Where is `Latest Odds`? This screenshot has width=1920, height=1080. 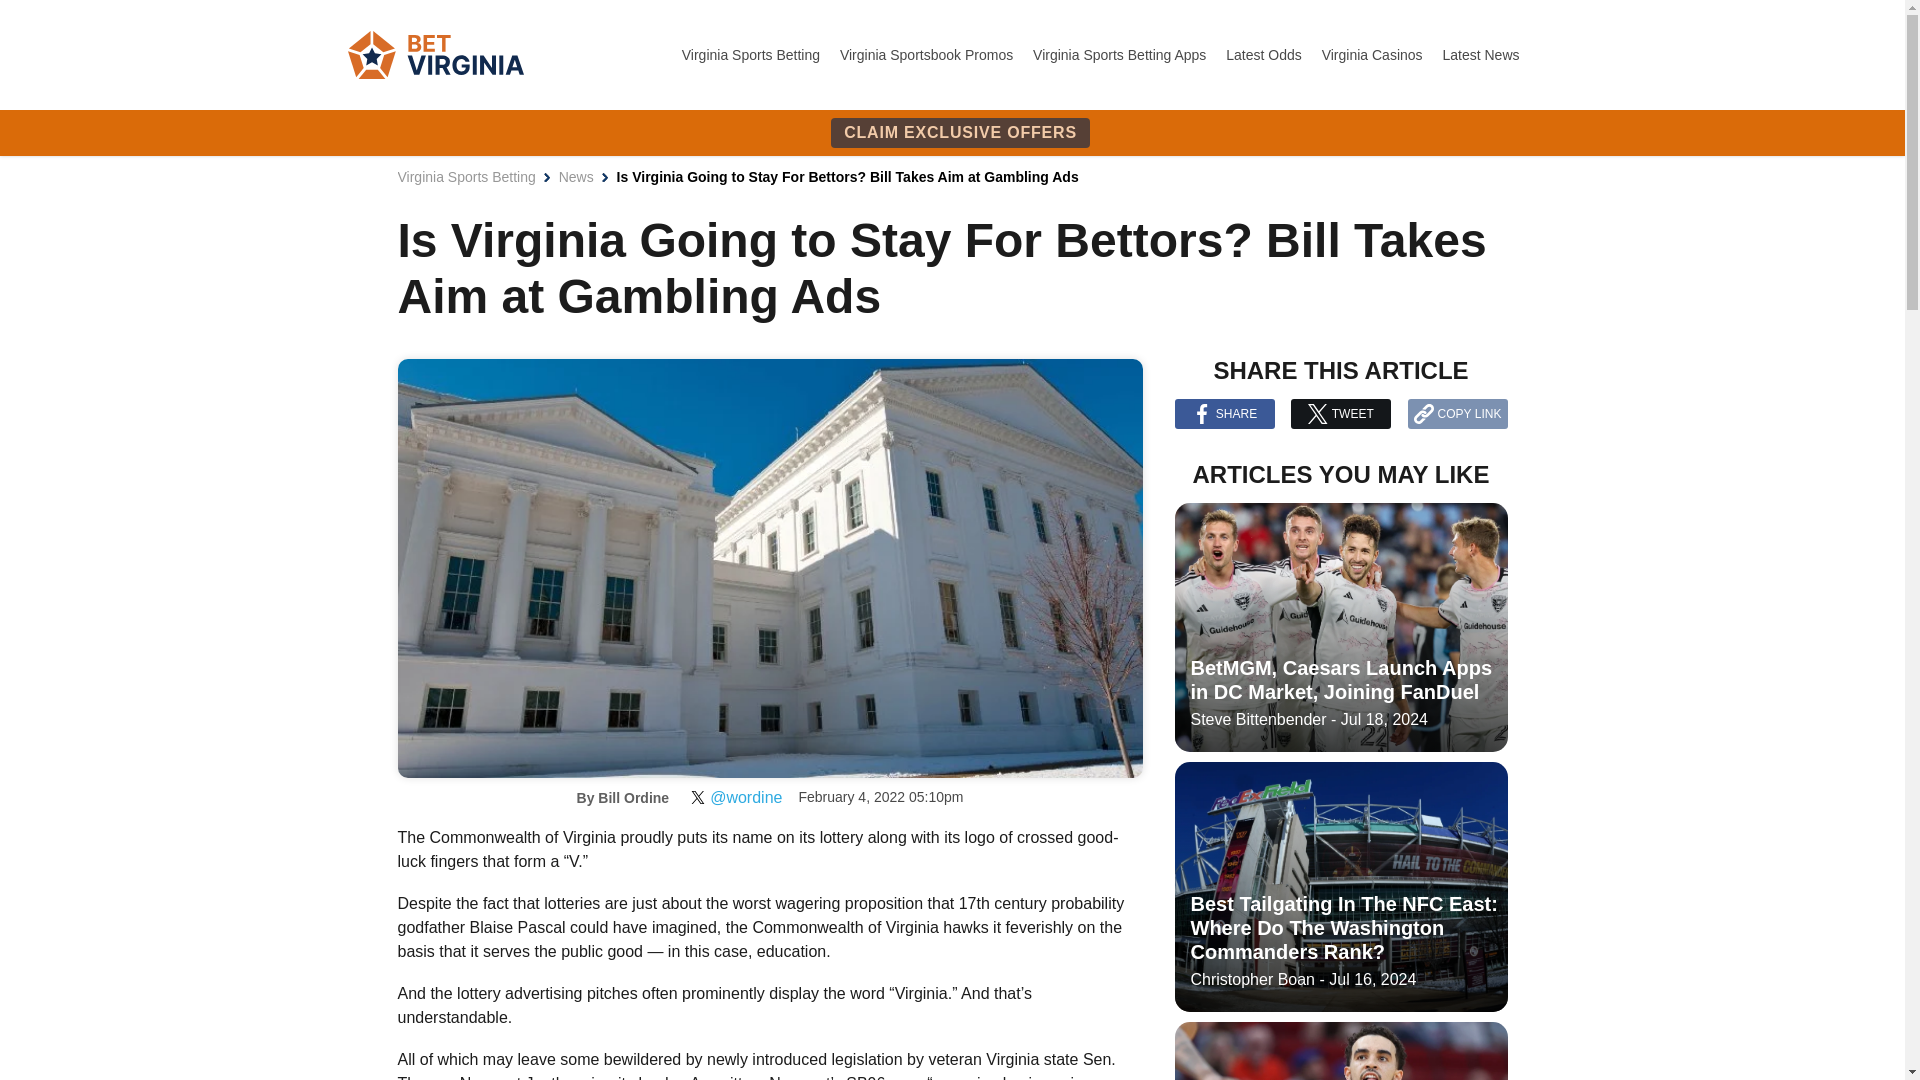
Latest Odds is located at coordinates (1266, 54).